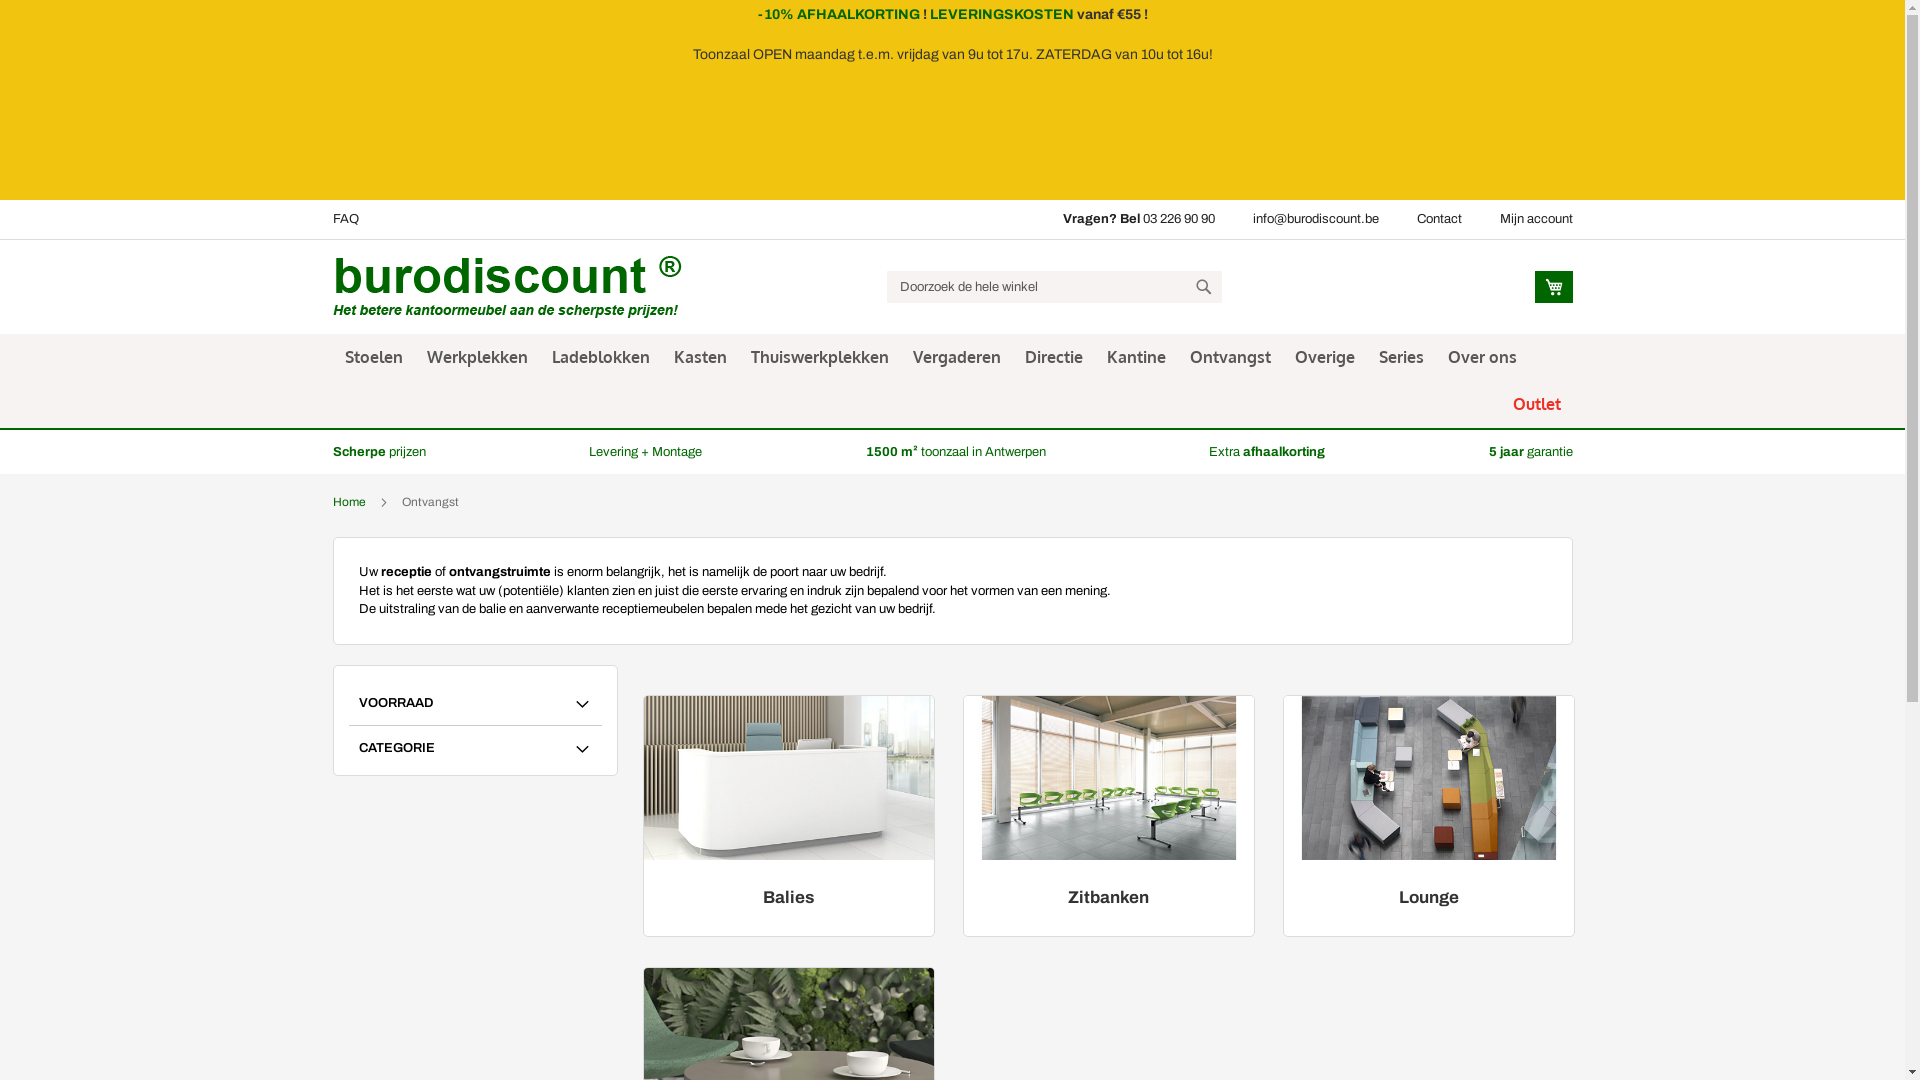  Describe the element at coordinates (1204, 287) in the screenshot. I see `Zoek` at that location.